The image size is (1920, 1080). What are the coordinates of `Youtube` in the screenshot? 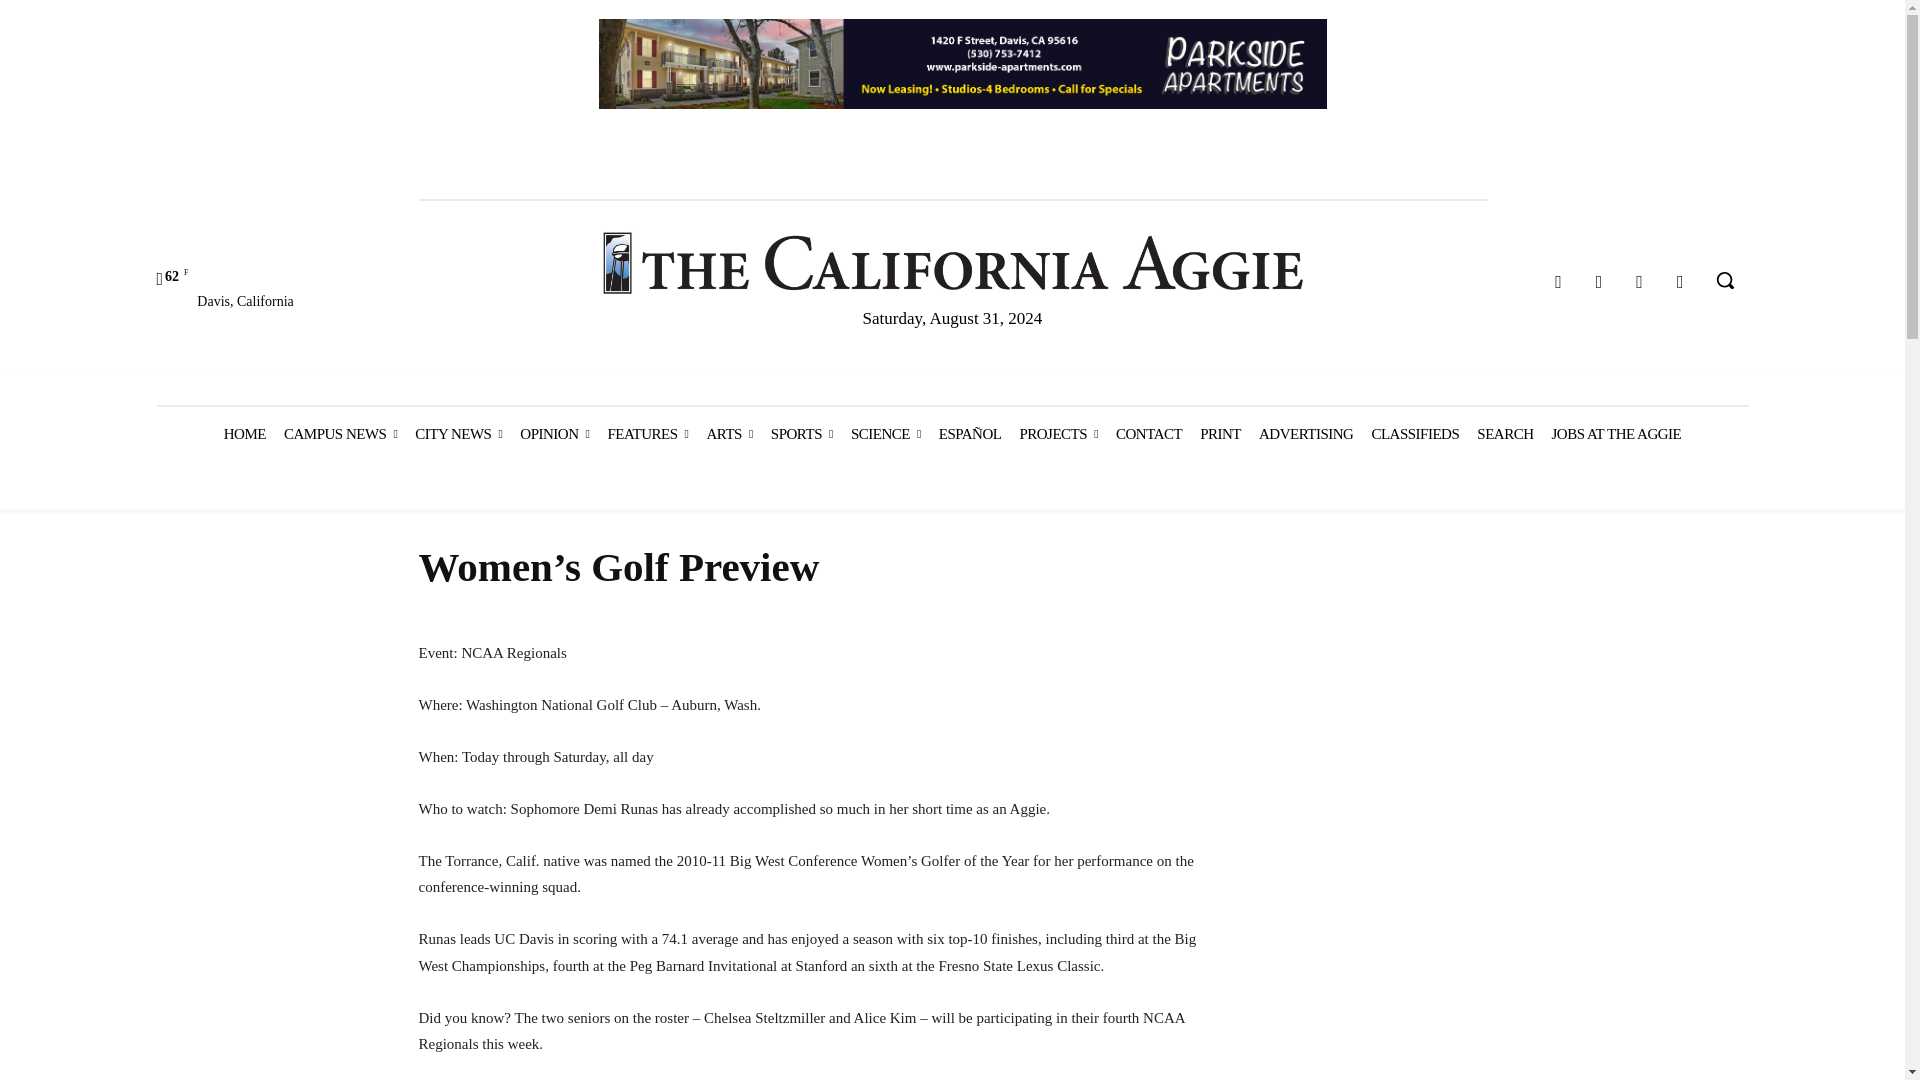 It's located at (1680, 282).